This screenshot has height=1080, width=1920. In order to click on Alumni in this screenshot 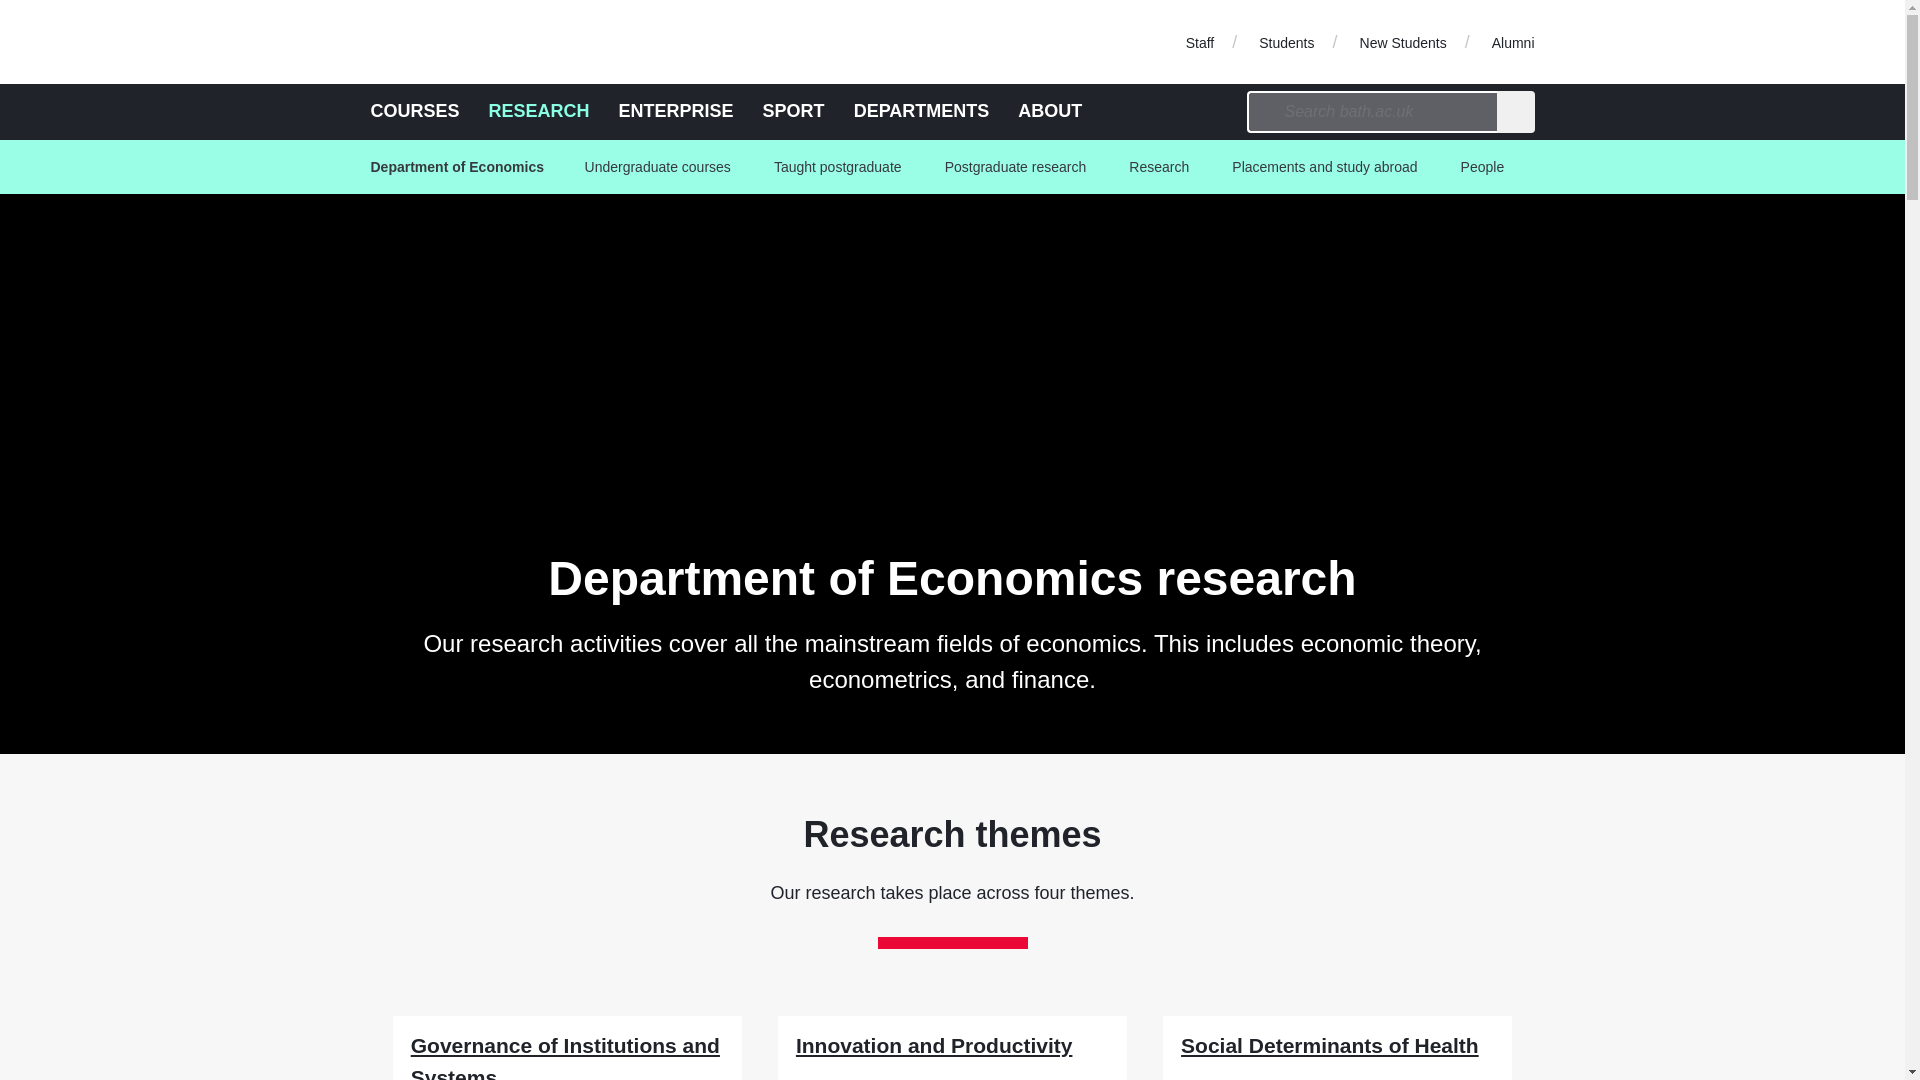, I will do `click(1512, 41)`.